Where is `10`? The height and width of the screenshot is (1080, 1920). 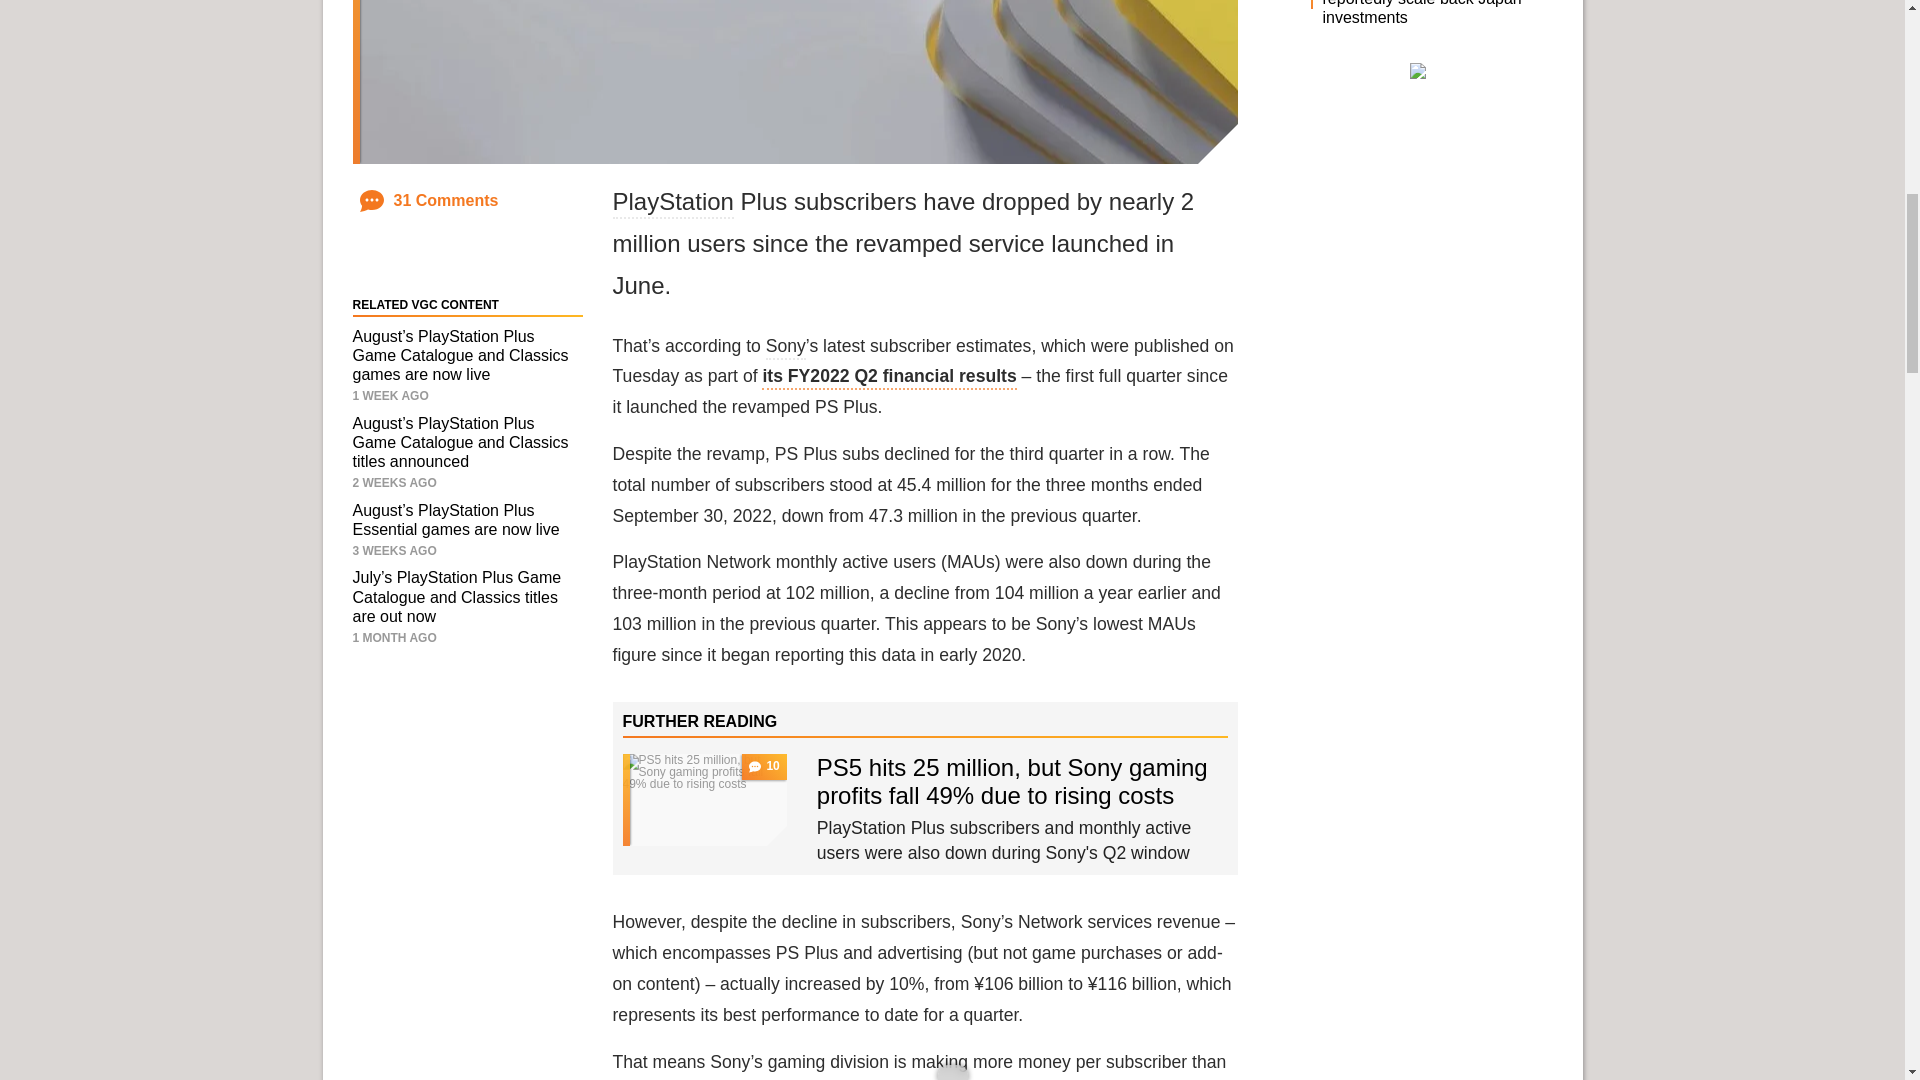 10 is located at coordinates (704, 799).